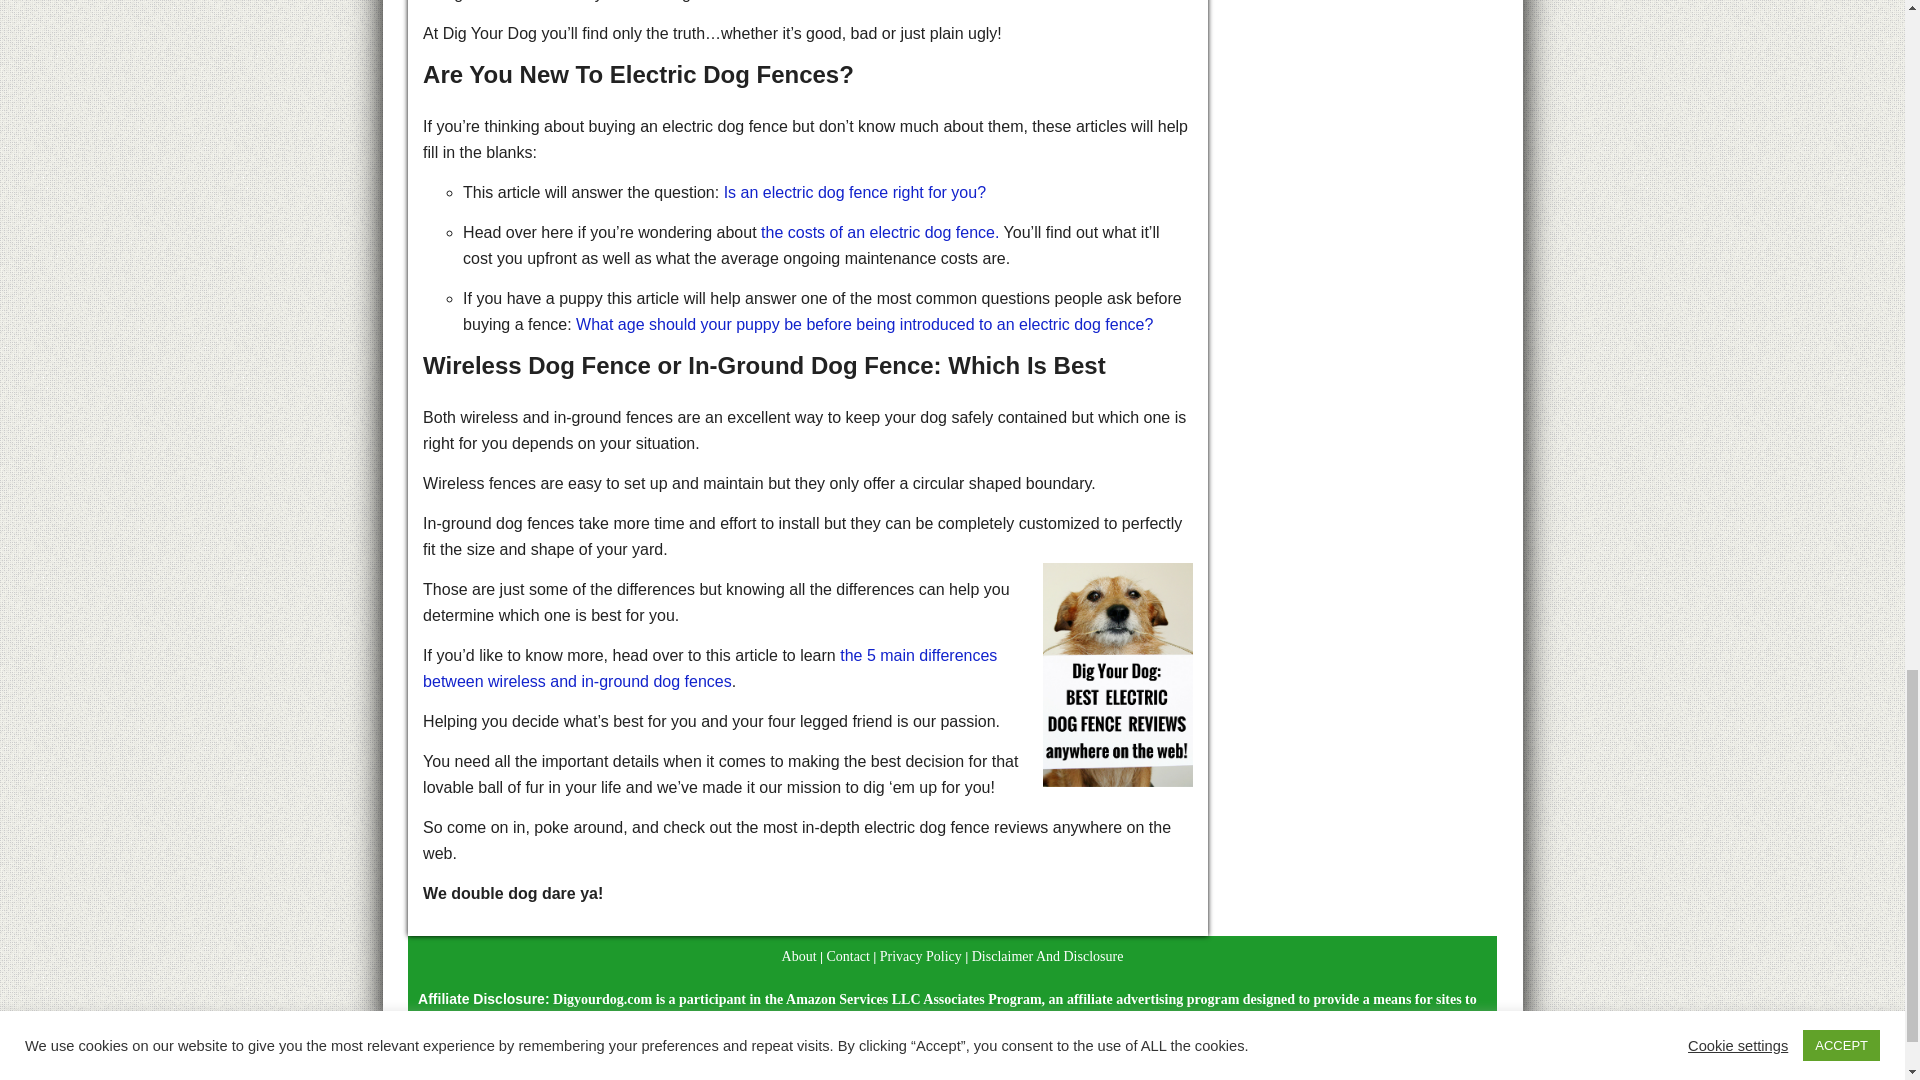 Image resolution: width=1920 pixels, height=1080 pixels. Describe the element at coordinates (920, 956) in the screenshot. I see `Privacy Policy` at that location.